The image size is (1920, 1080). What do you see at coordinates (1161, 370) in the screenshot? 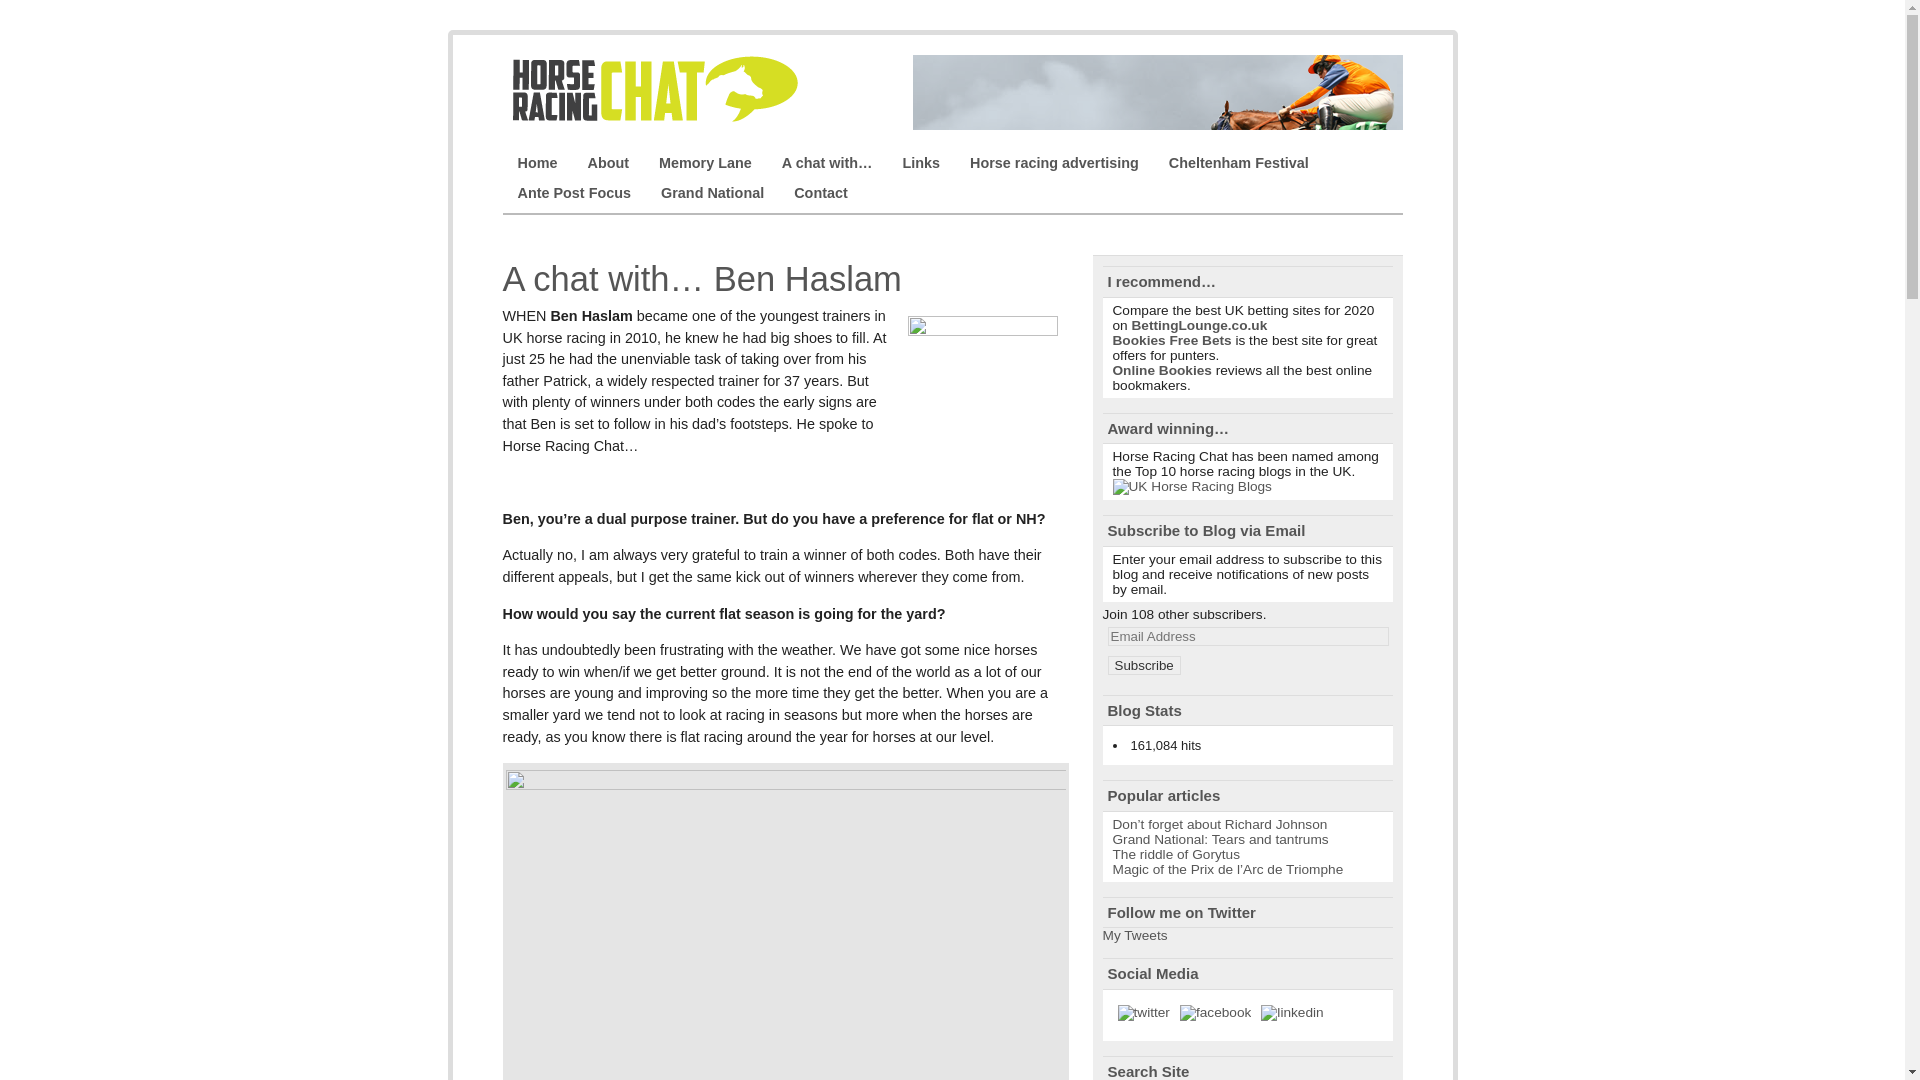
I see `Online Bookies` at bounding box center [1161, 370].